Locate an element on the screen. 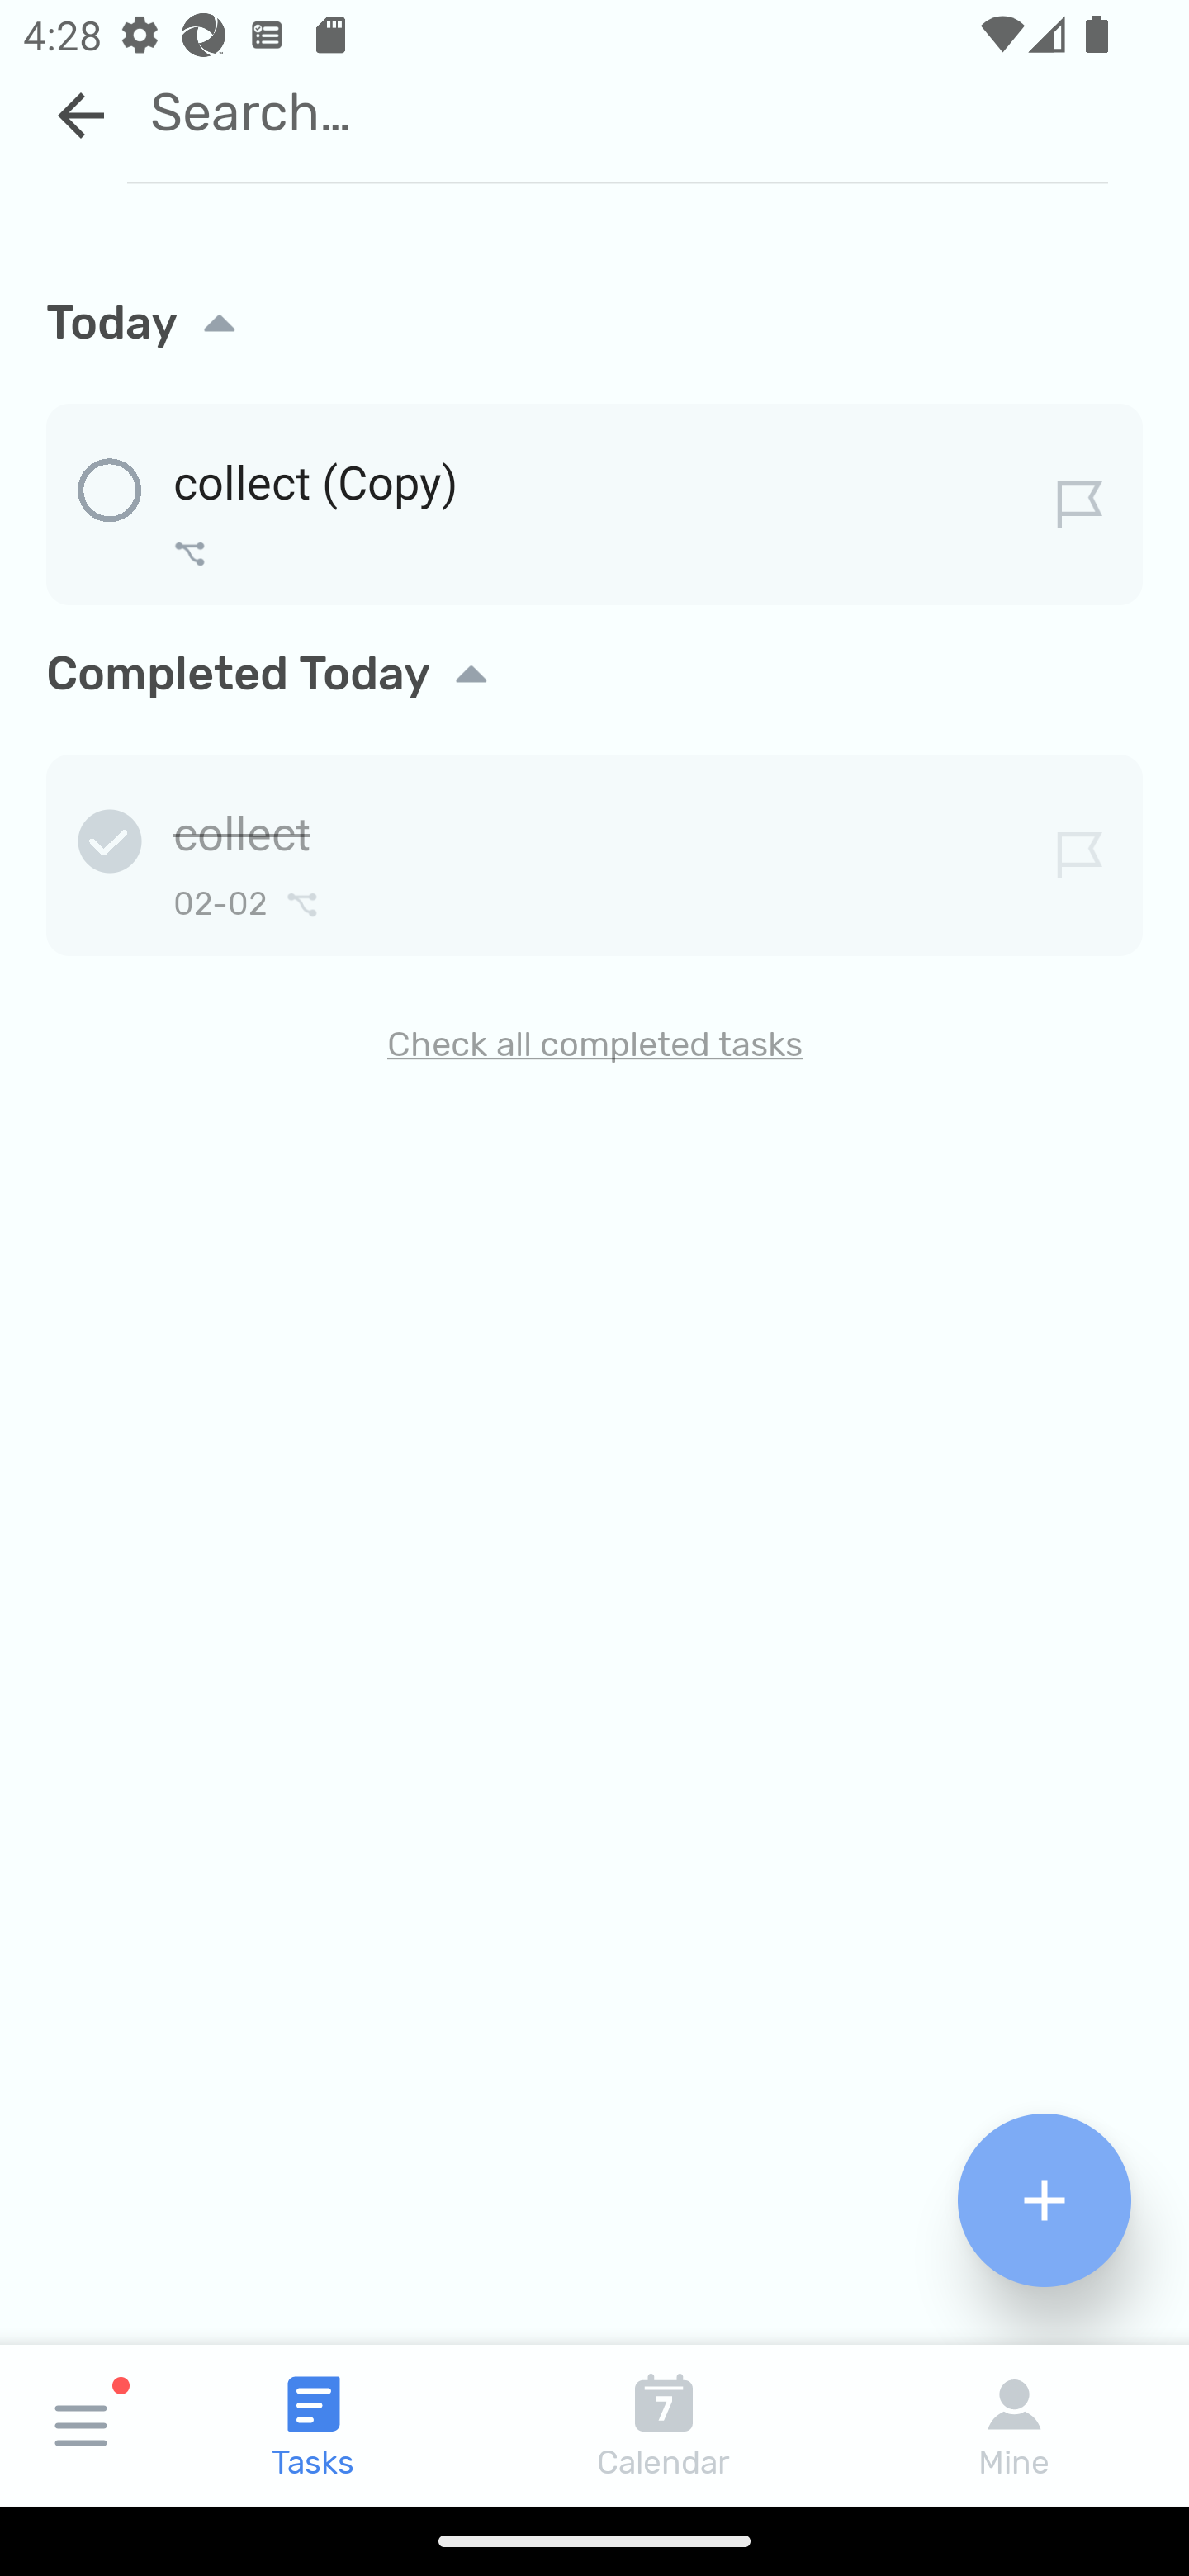  Calendar is located at coordinates (664, 2425).